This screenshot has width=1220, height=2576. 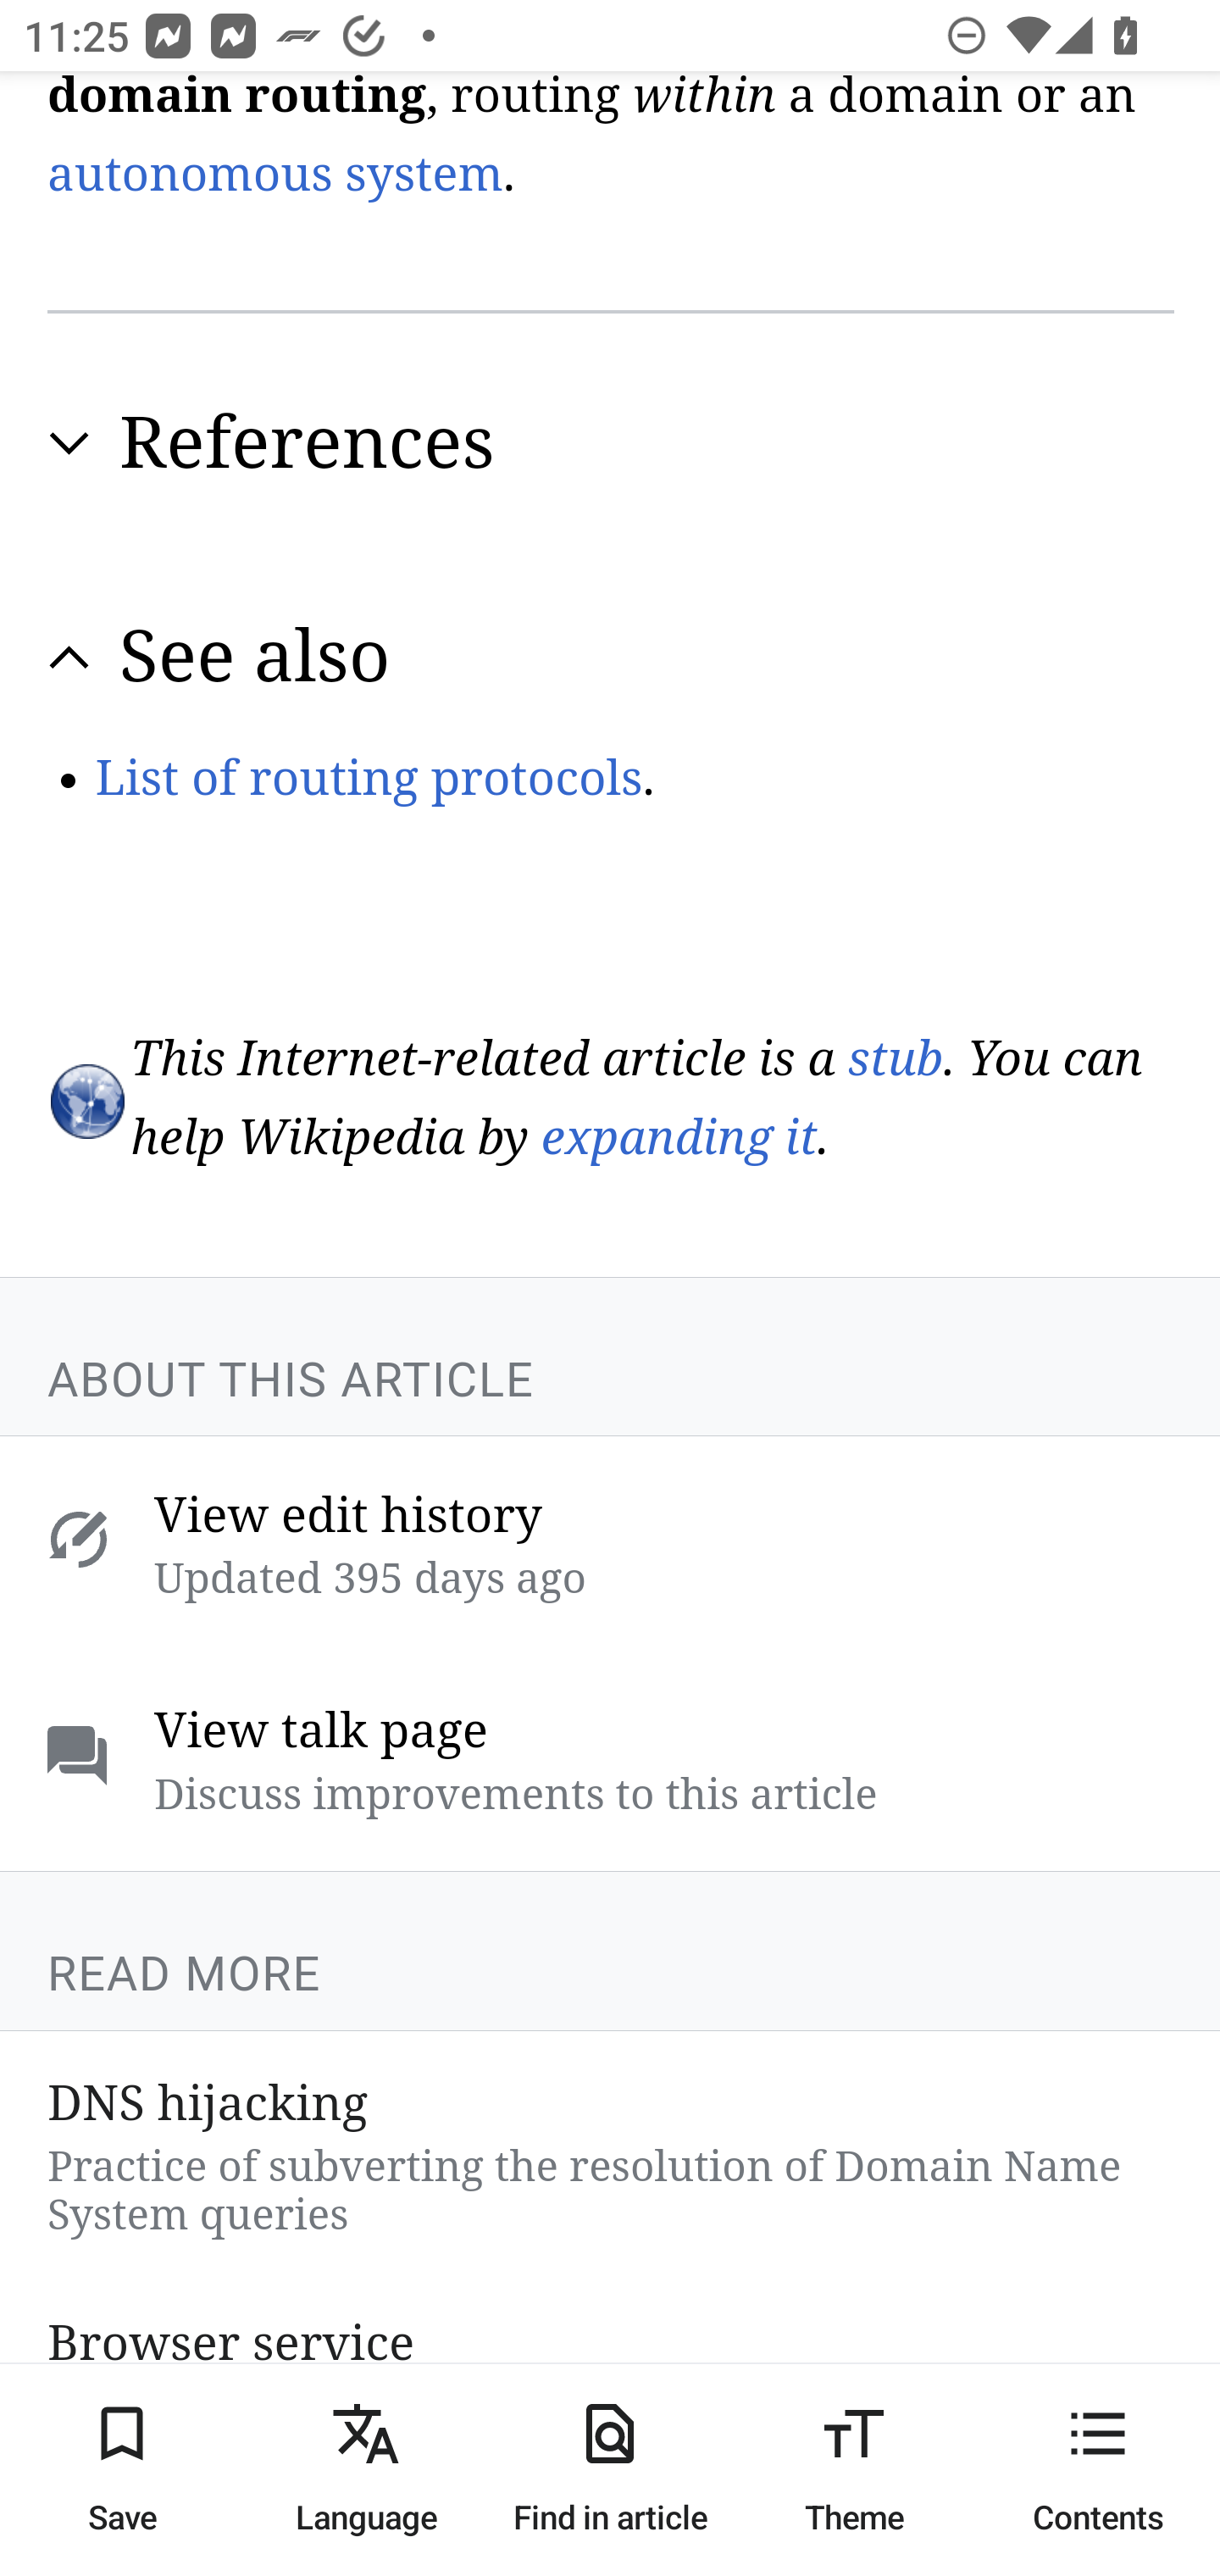 I want to click on Collapse section, so click(x=69, y=655).